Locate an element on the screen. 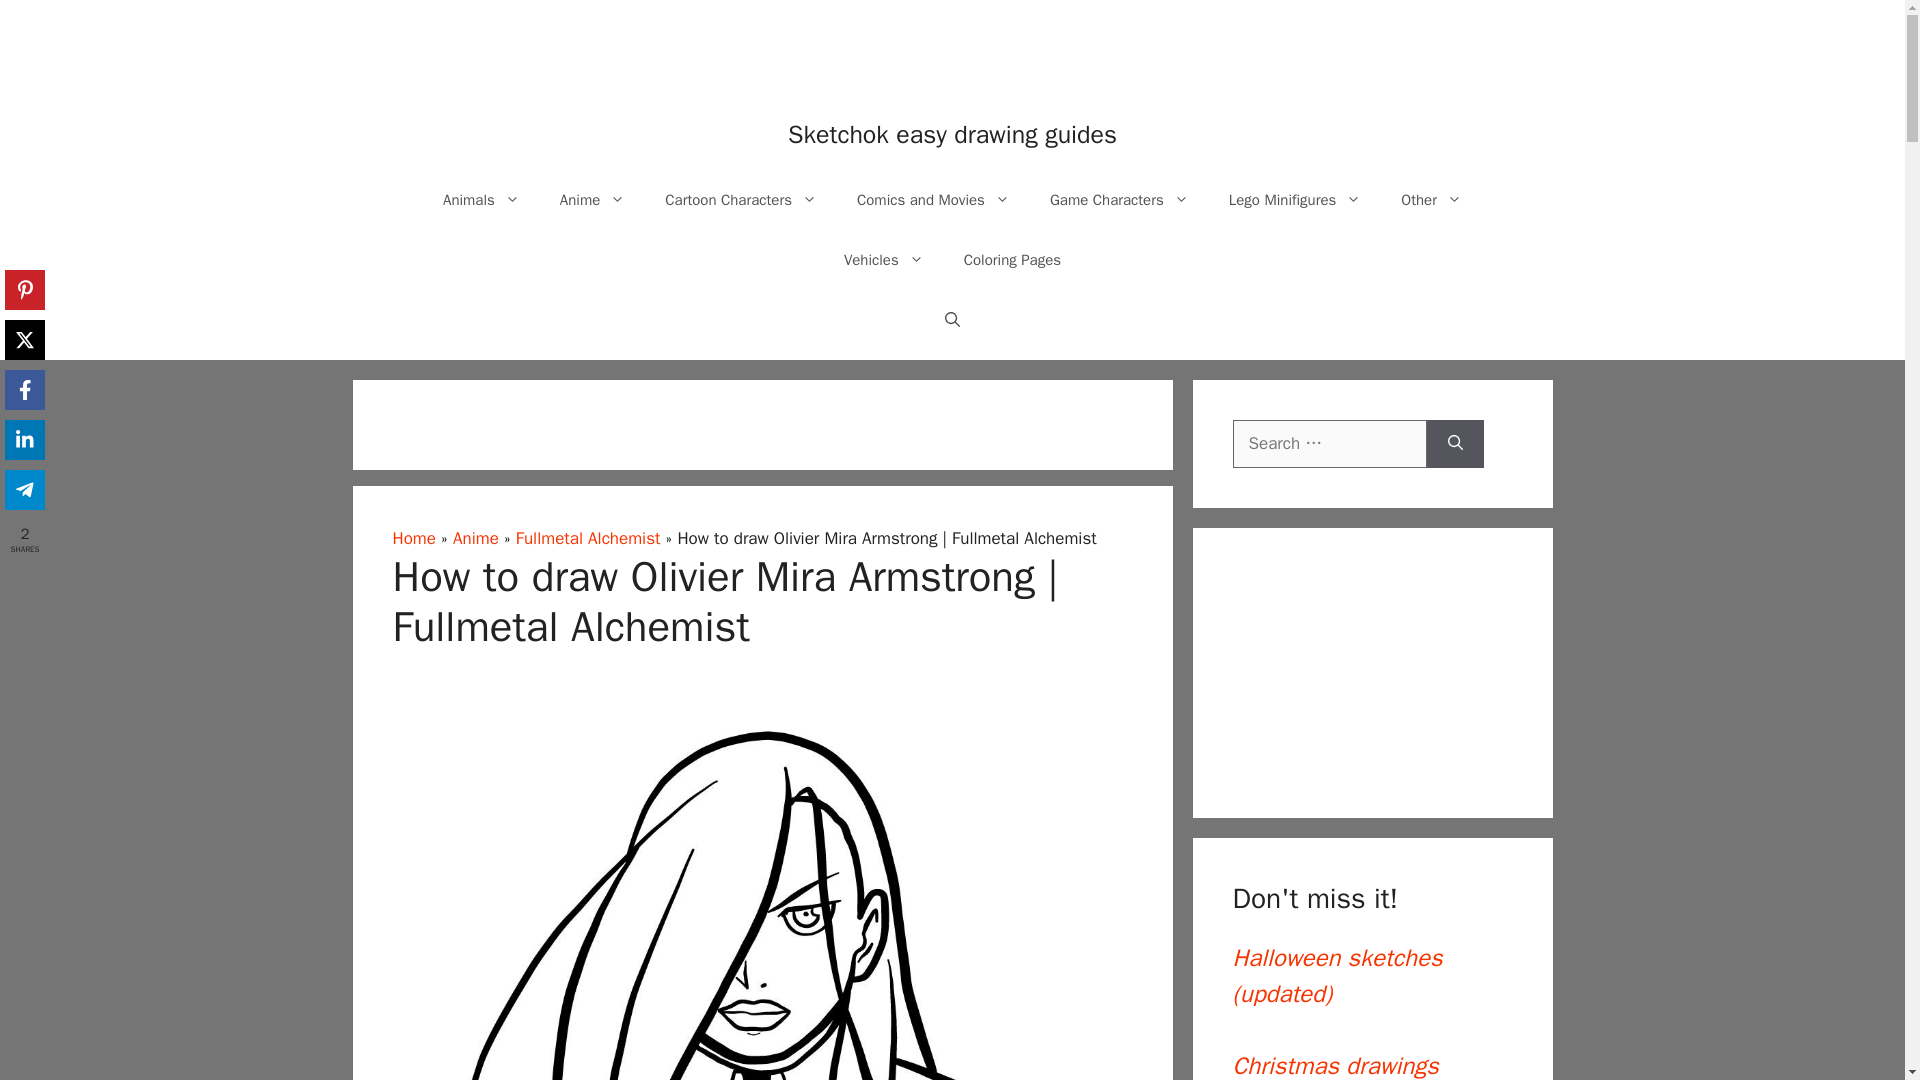 Image resolution: width=1920 pixels, height=1080 pixels. Sketchok easy drawing guides is located at coordinates (952, 134).